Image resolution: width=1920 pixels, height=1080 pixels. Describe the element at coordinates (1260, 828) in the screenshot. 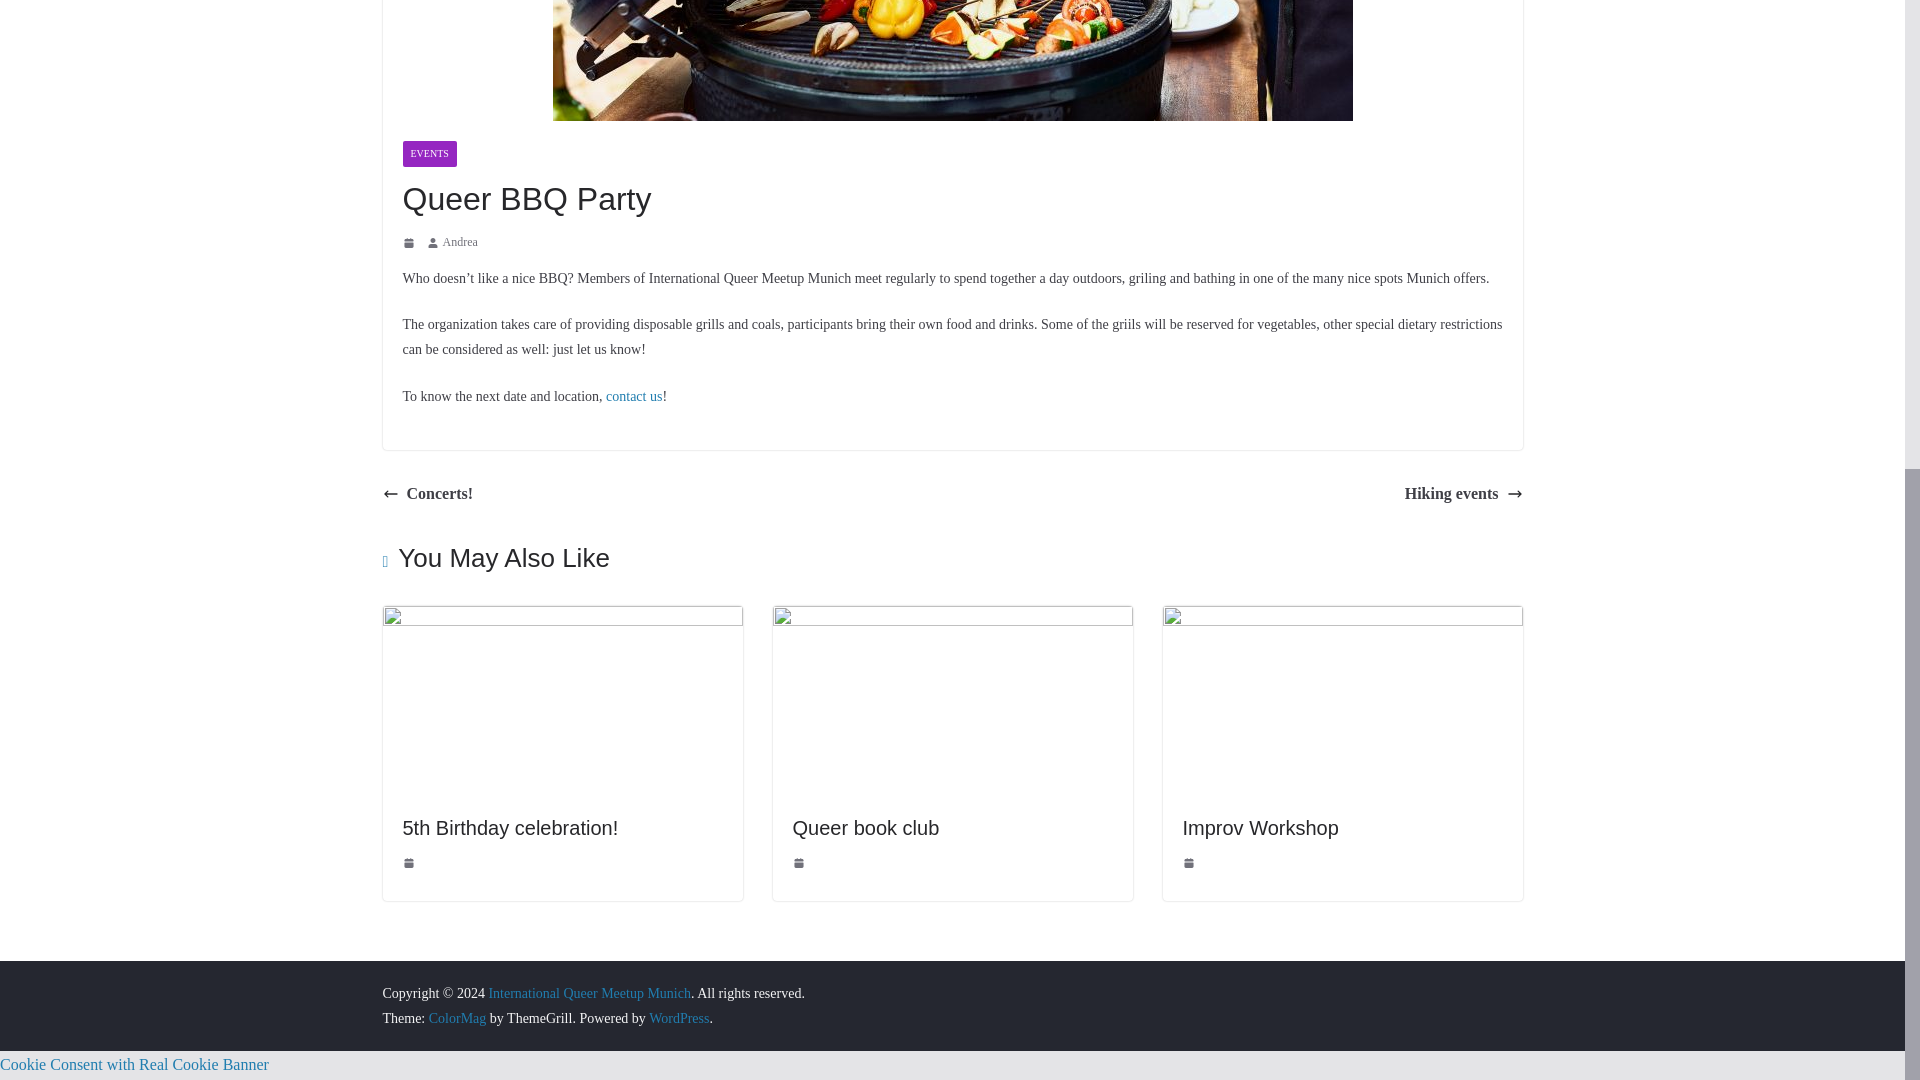

I see `Improv Workshop` at that location.